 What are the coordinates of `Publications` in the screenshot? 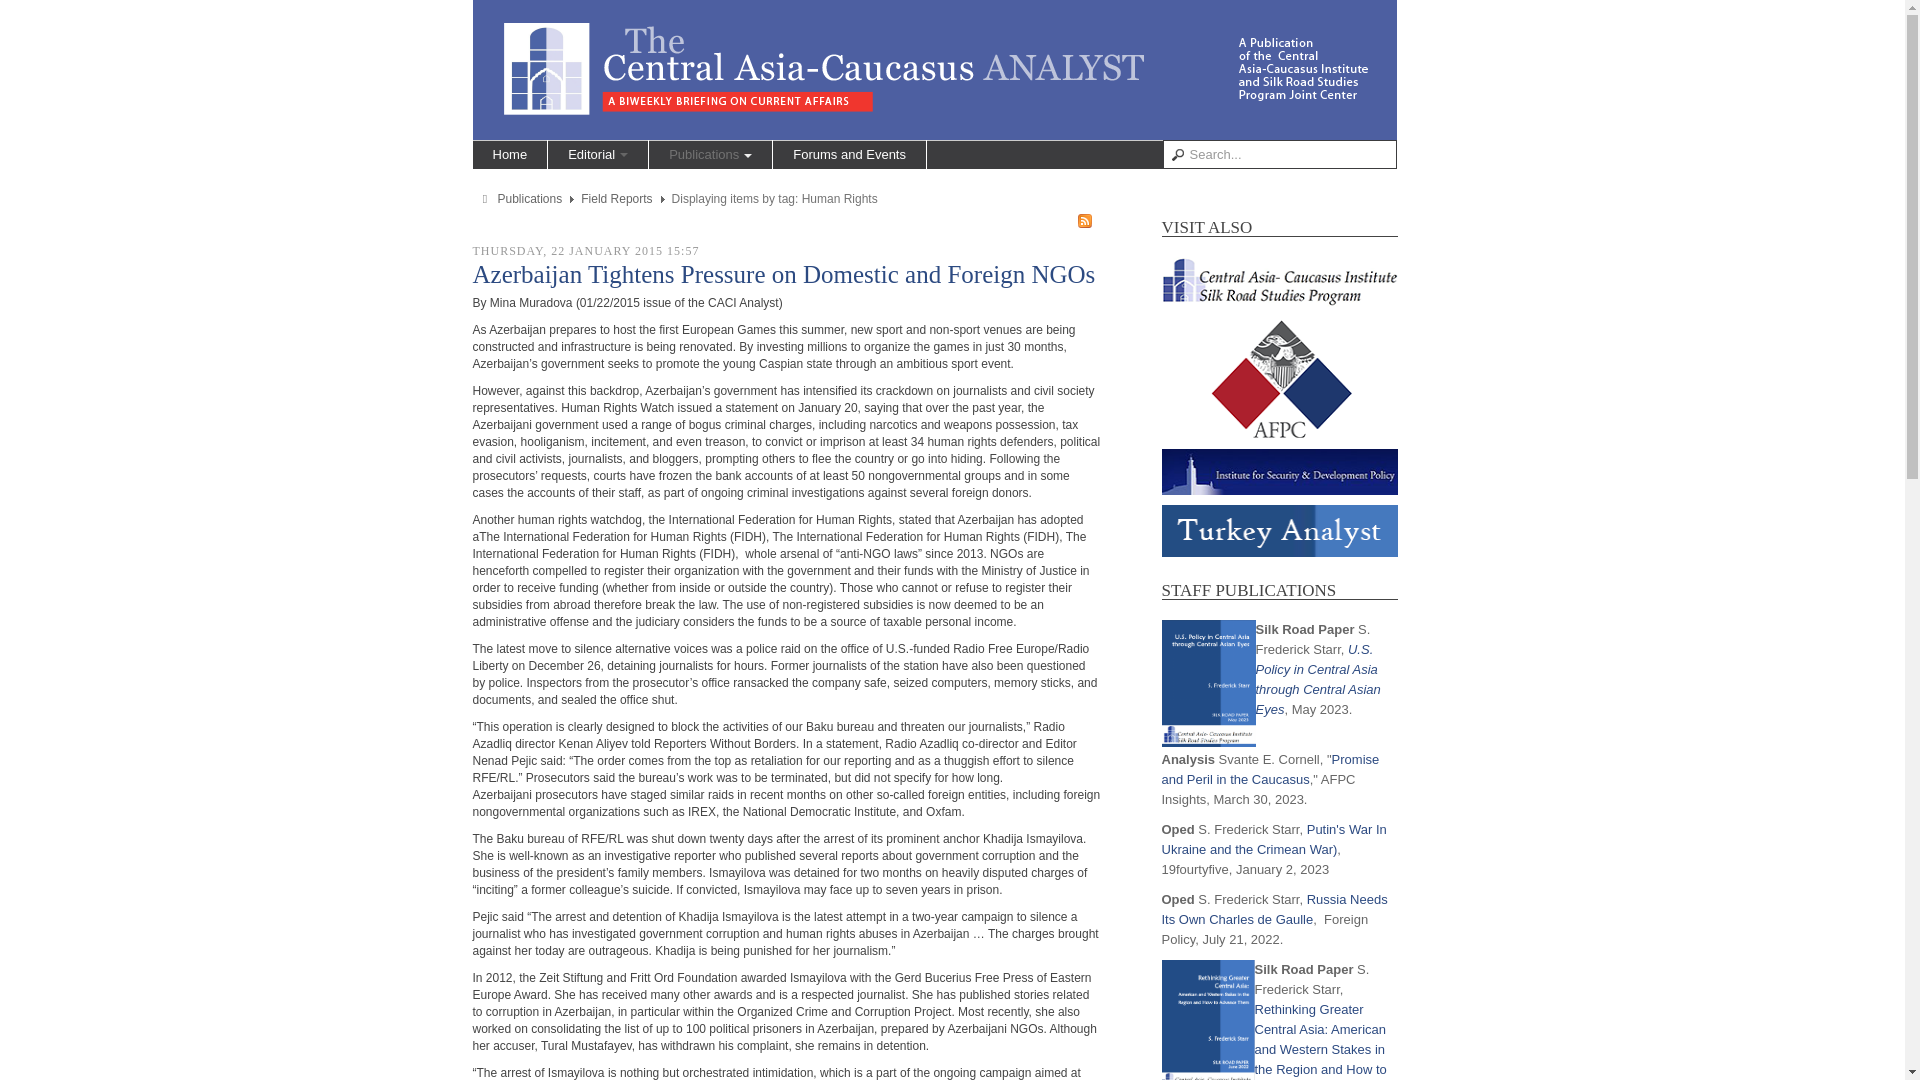 It's located at (530, 199).